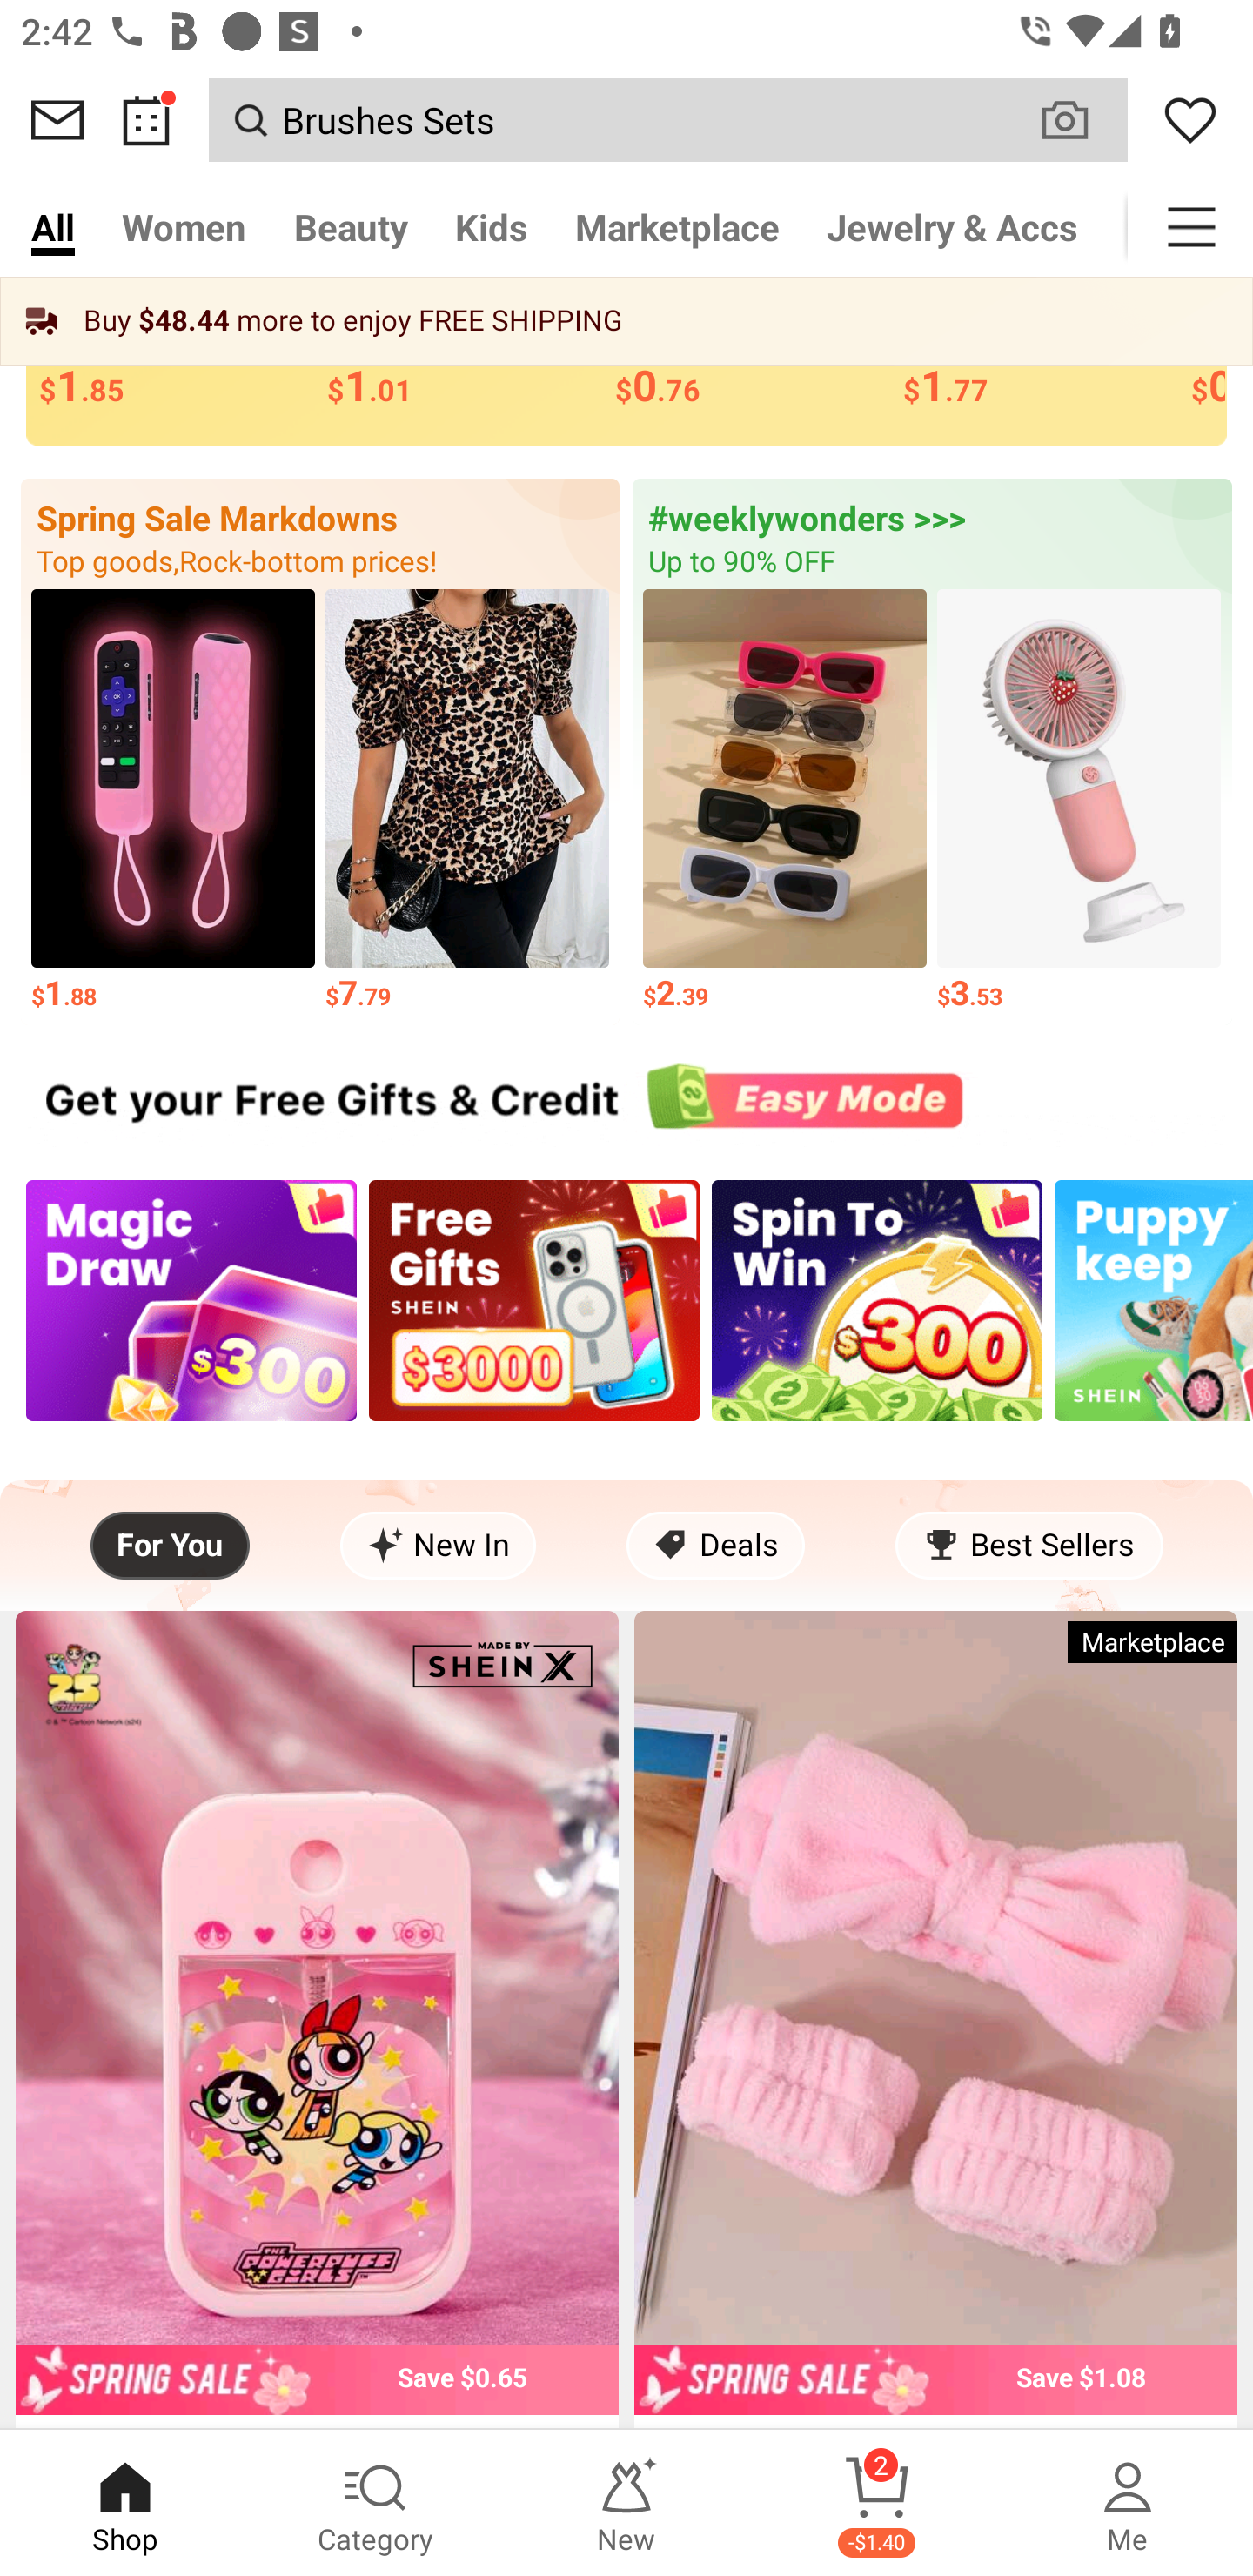 This screenshot has height=2576, width=1253. What do you see at coordinates (466, 802) in the screenshot?
I see `$7.79 Price $7.79` at bounding box center [466, 802].